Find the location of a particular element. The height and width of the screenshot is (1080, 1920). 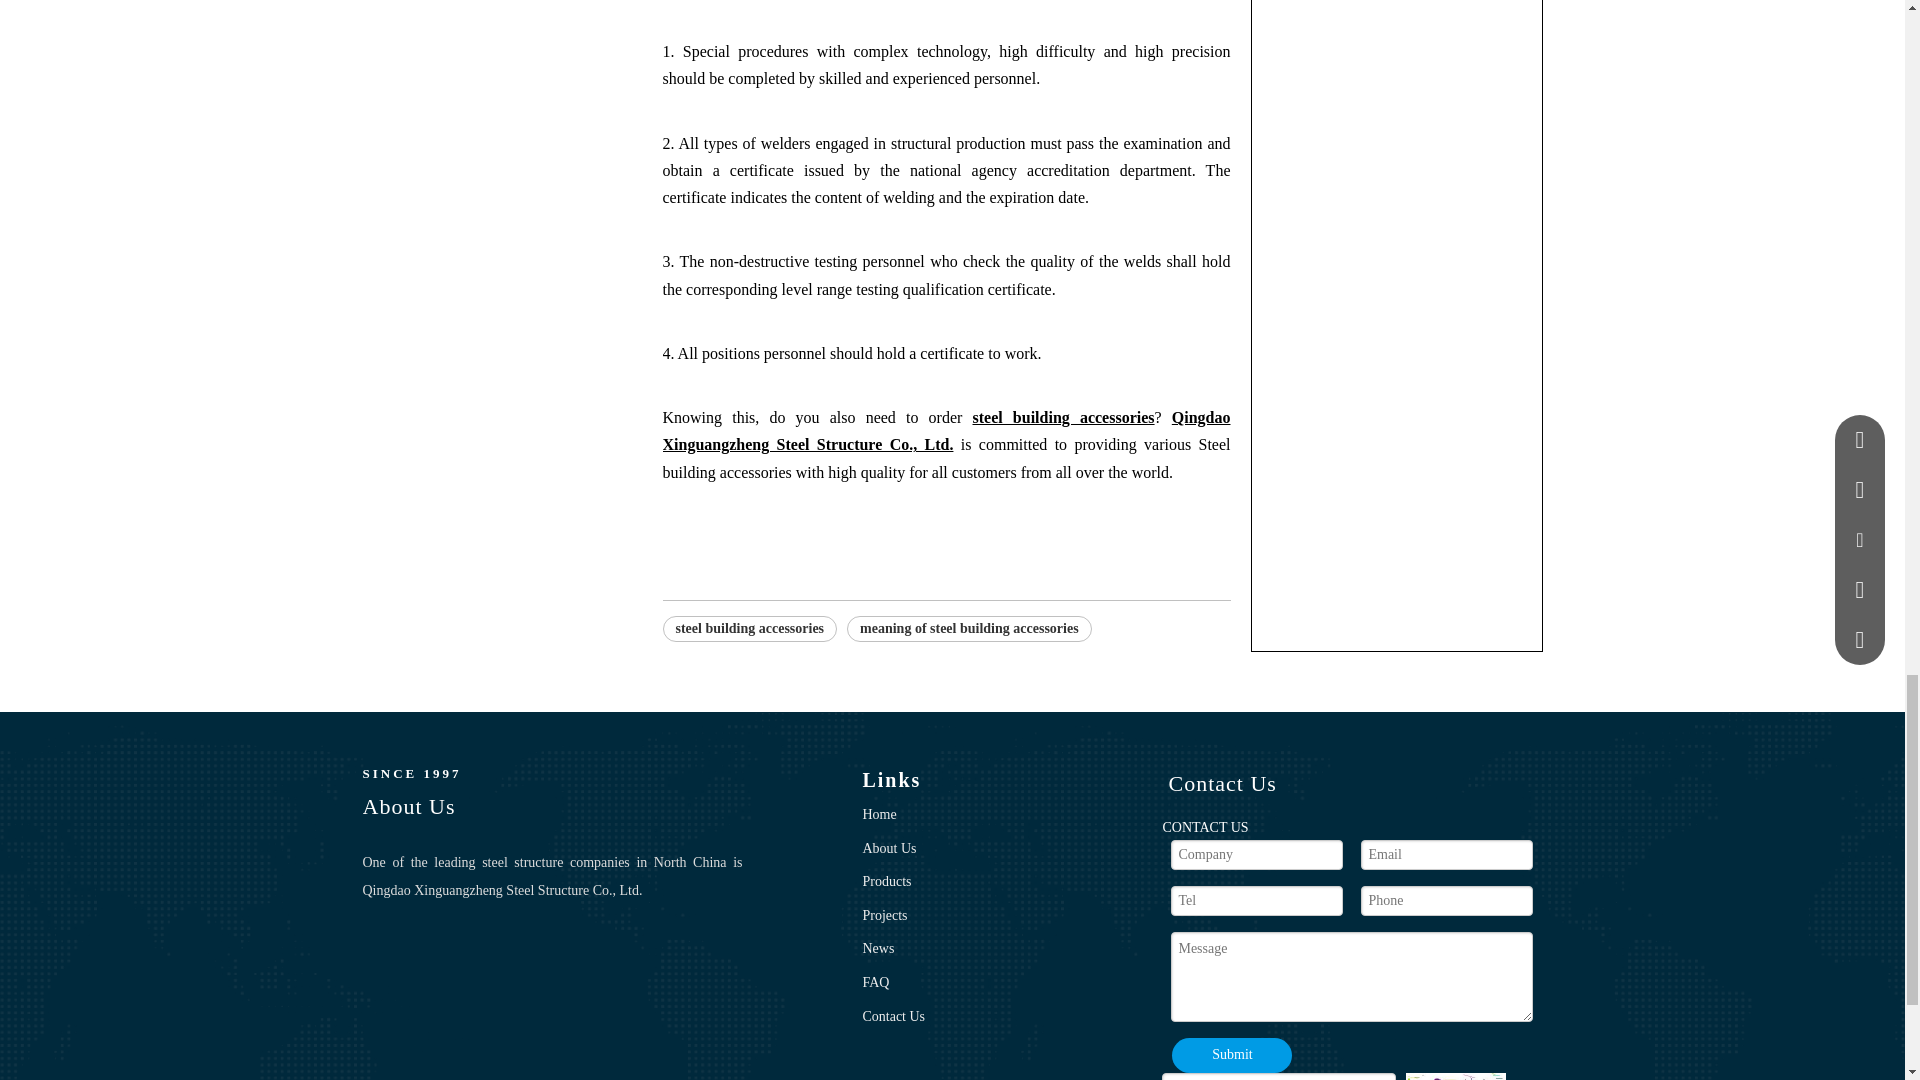

News is located at coordinates (878, 948).